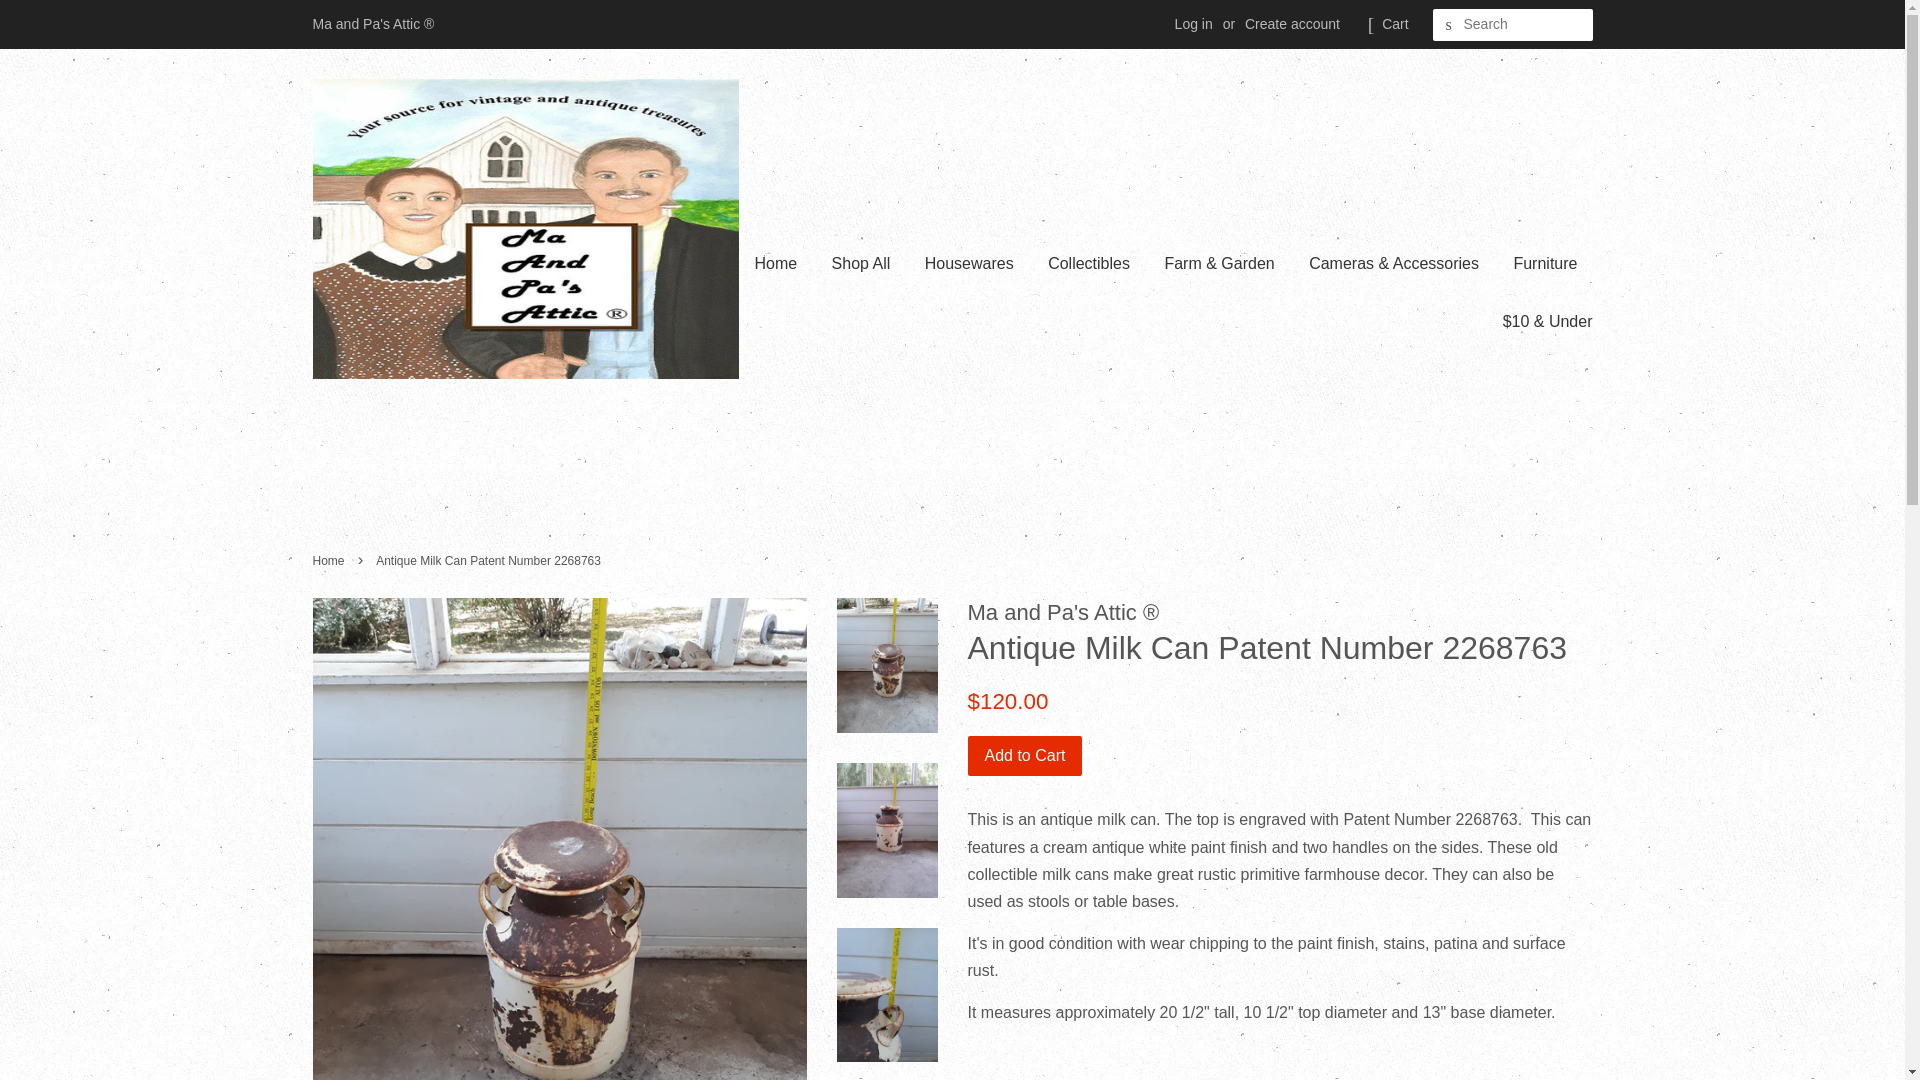 The image size is (1920, 1080). Describe the element at coordinates (1544, 263) in the screenshot. I see `Furniture` at that location.